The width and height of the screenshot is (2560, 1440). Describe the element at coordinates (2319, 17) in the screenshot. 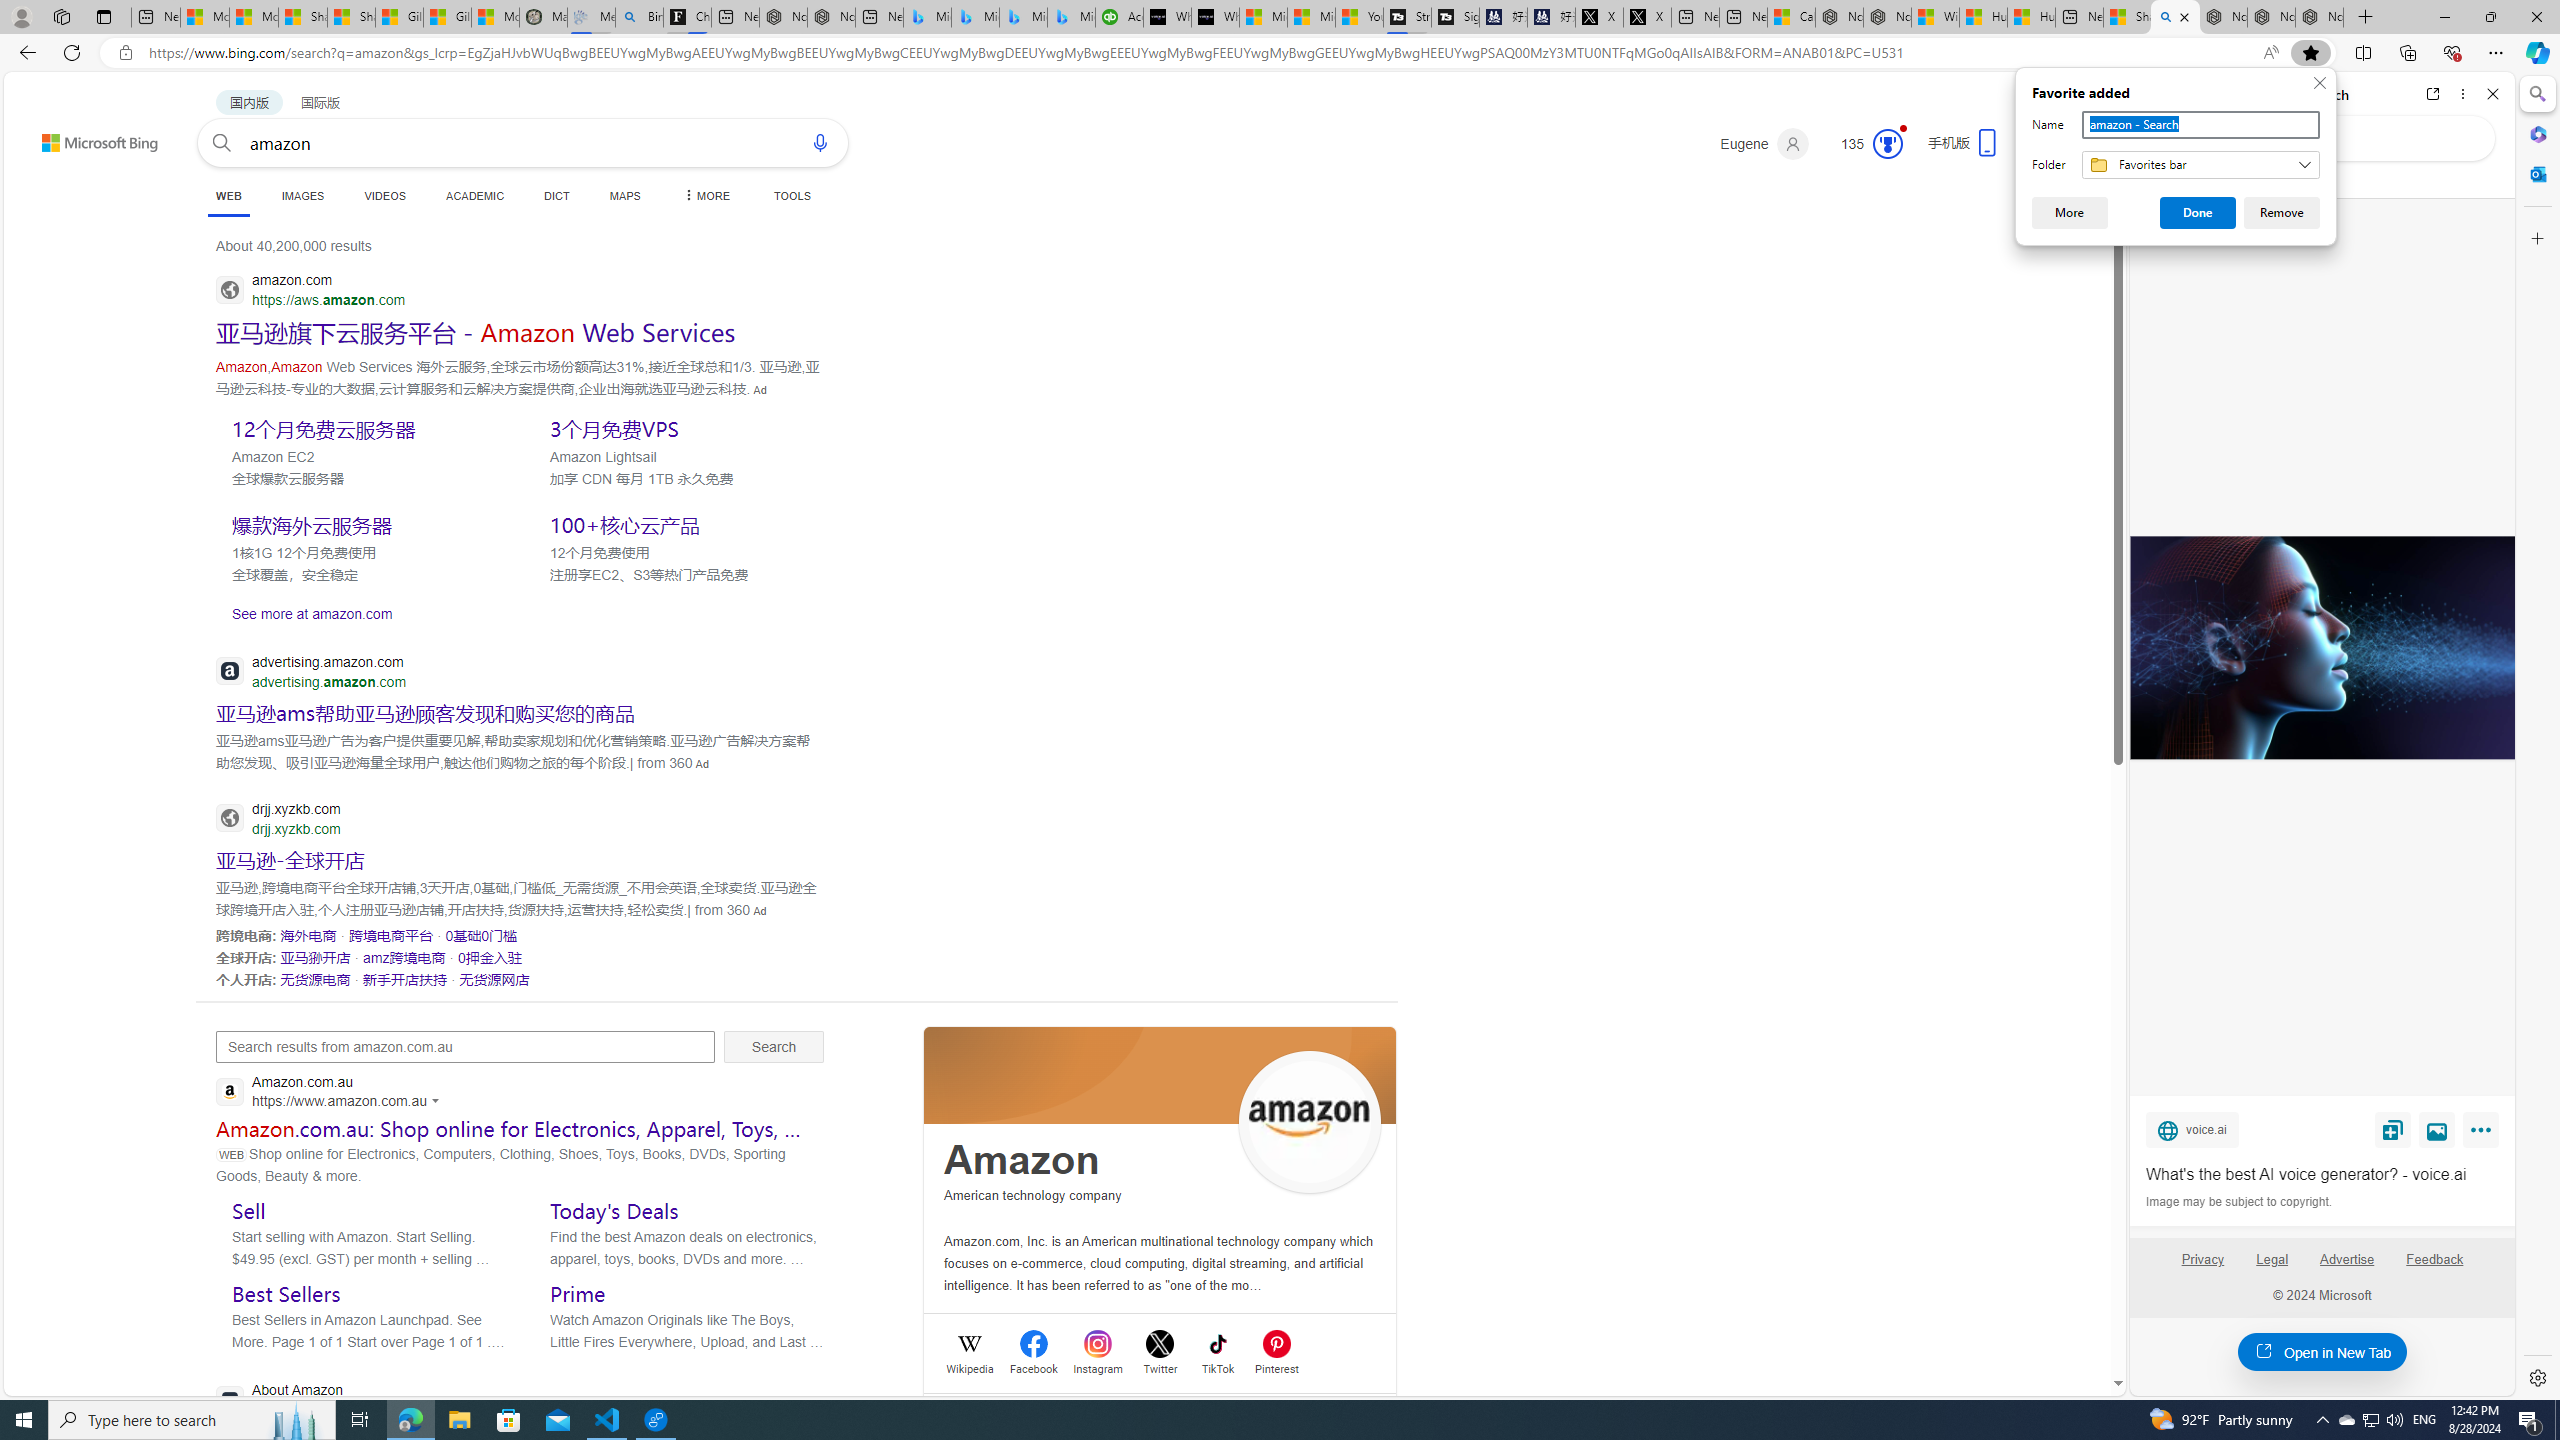

I see `Nordace - Siena Pro 15 Essential Set` at that location.